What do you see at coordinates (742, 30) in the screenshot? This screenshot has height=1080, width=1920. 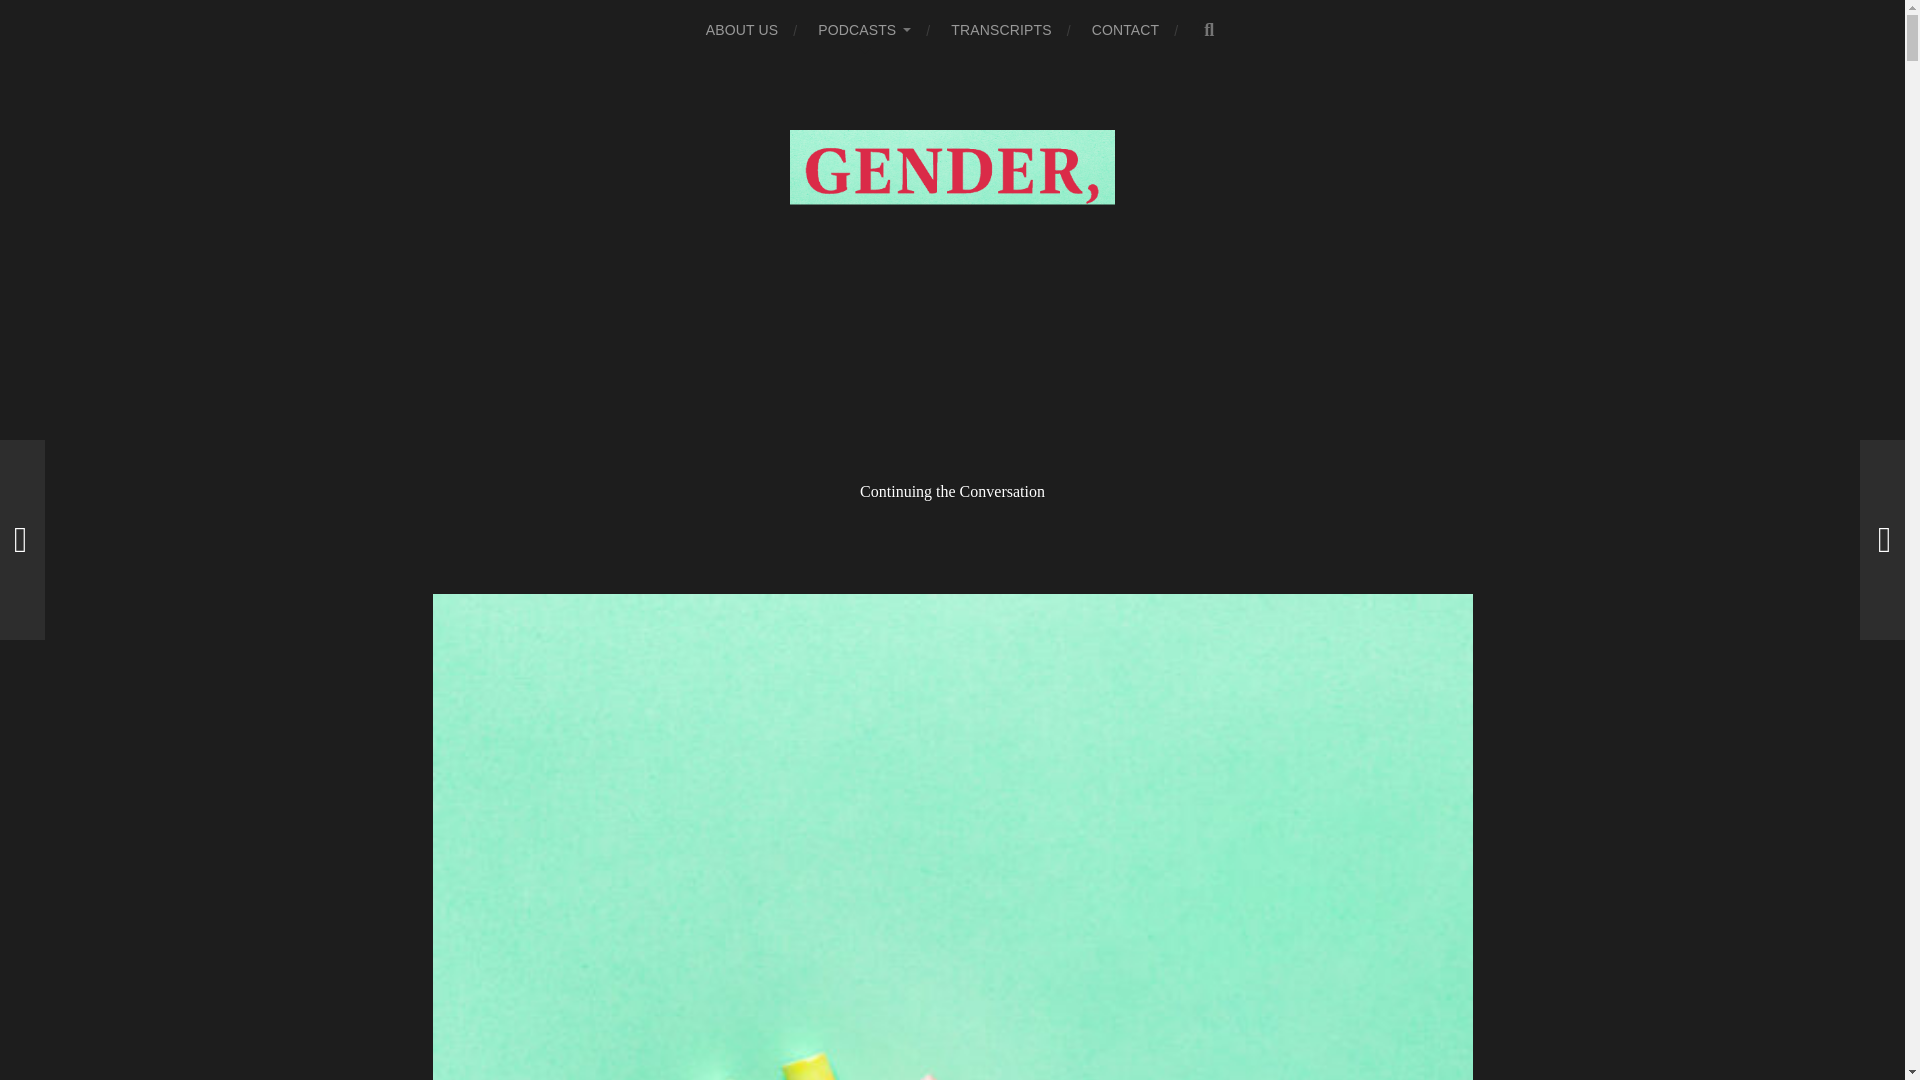 I see `ABOUT US` at bounding box center [742, 30].